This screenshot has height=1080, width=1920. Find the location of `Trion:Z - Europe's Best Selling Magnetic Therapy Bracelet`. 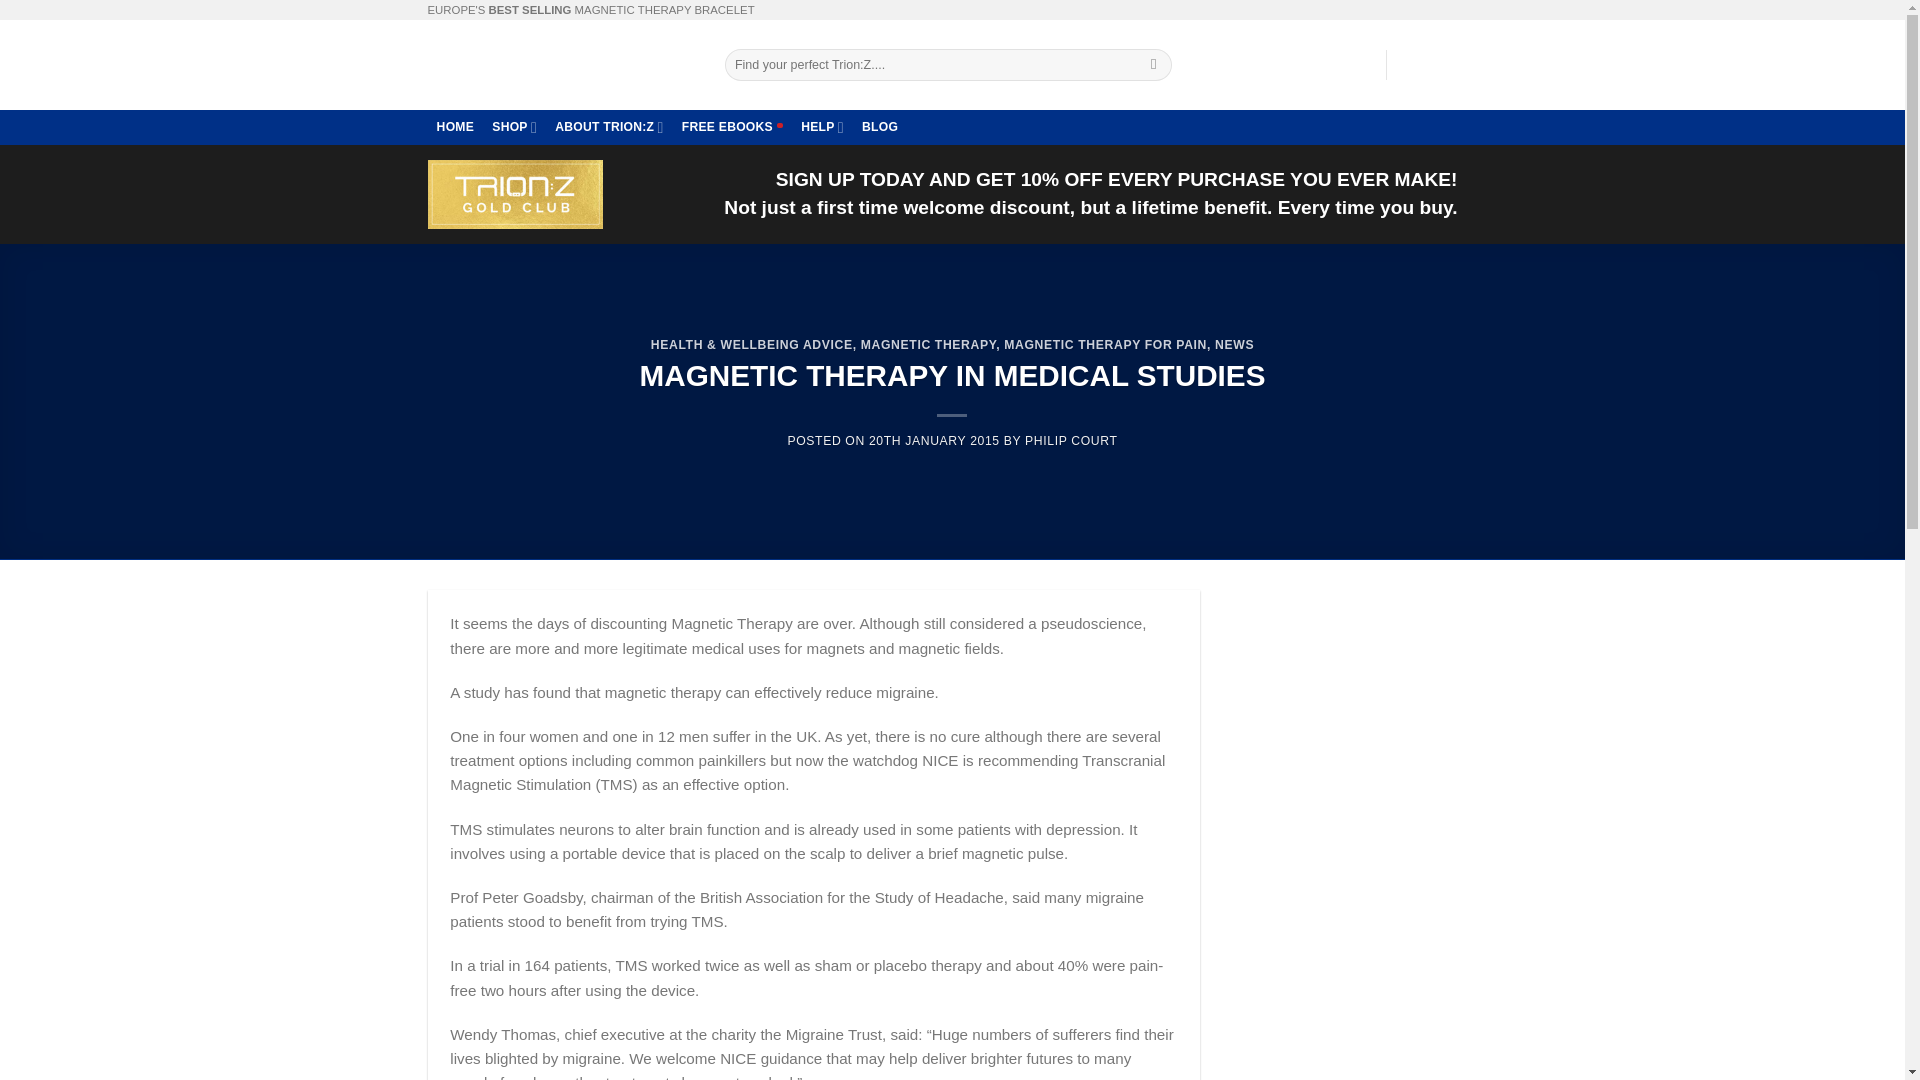

Trion:Z - Europe's Best Selling Magnetic Therapy Bracelet is located at coordinates (562, 65).